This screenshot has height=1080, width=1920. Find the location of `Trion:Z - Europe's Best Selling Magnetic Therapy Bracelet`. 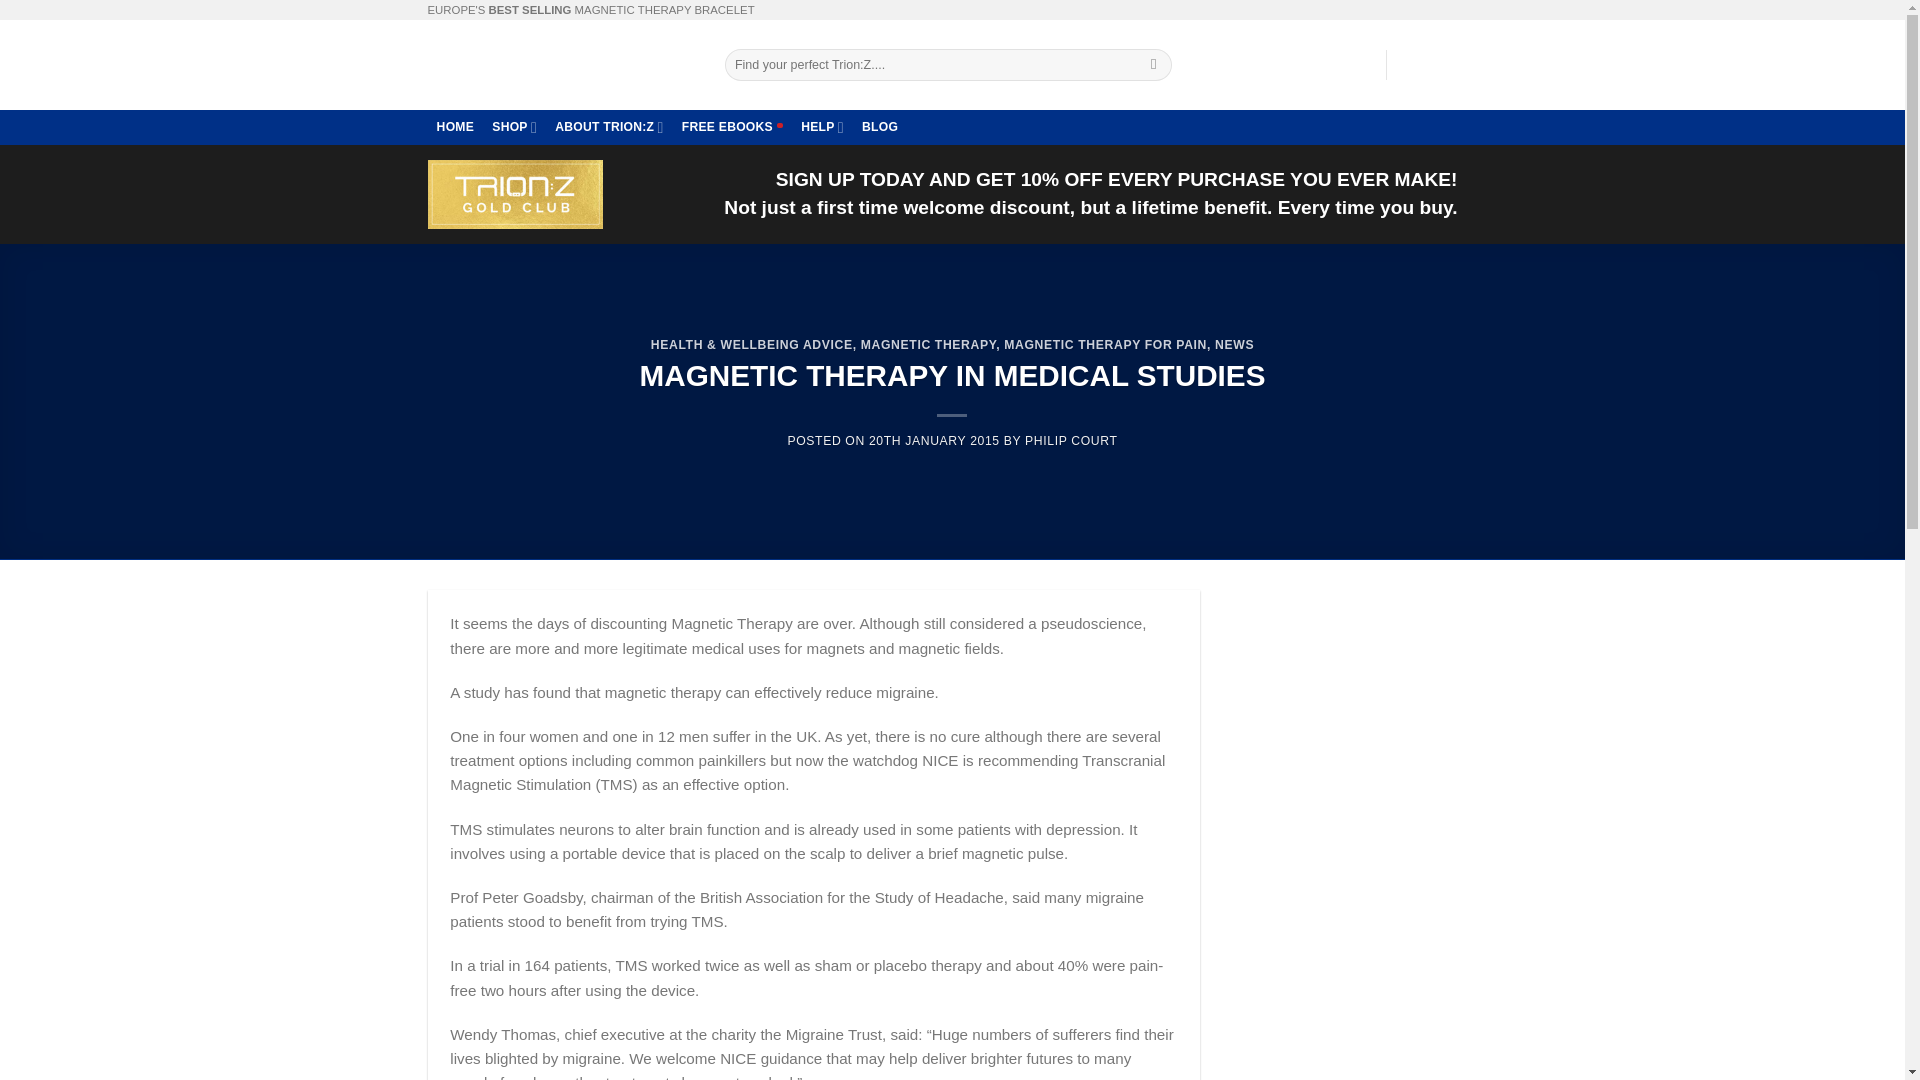

Trion:Z - Europe's Best Selling Magnetic Therapy Bracelet is located at coordinates (562, 65).